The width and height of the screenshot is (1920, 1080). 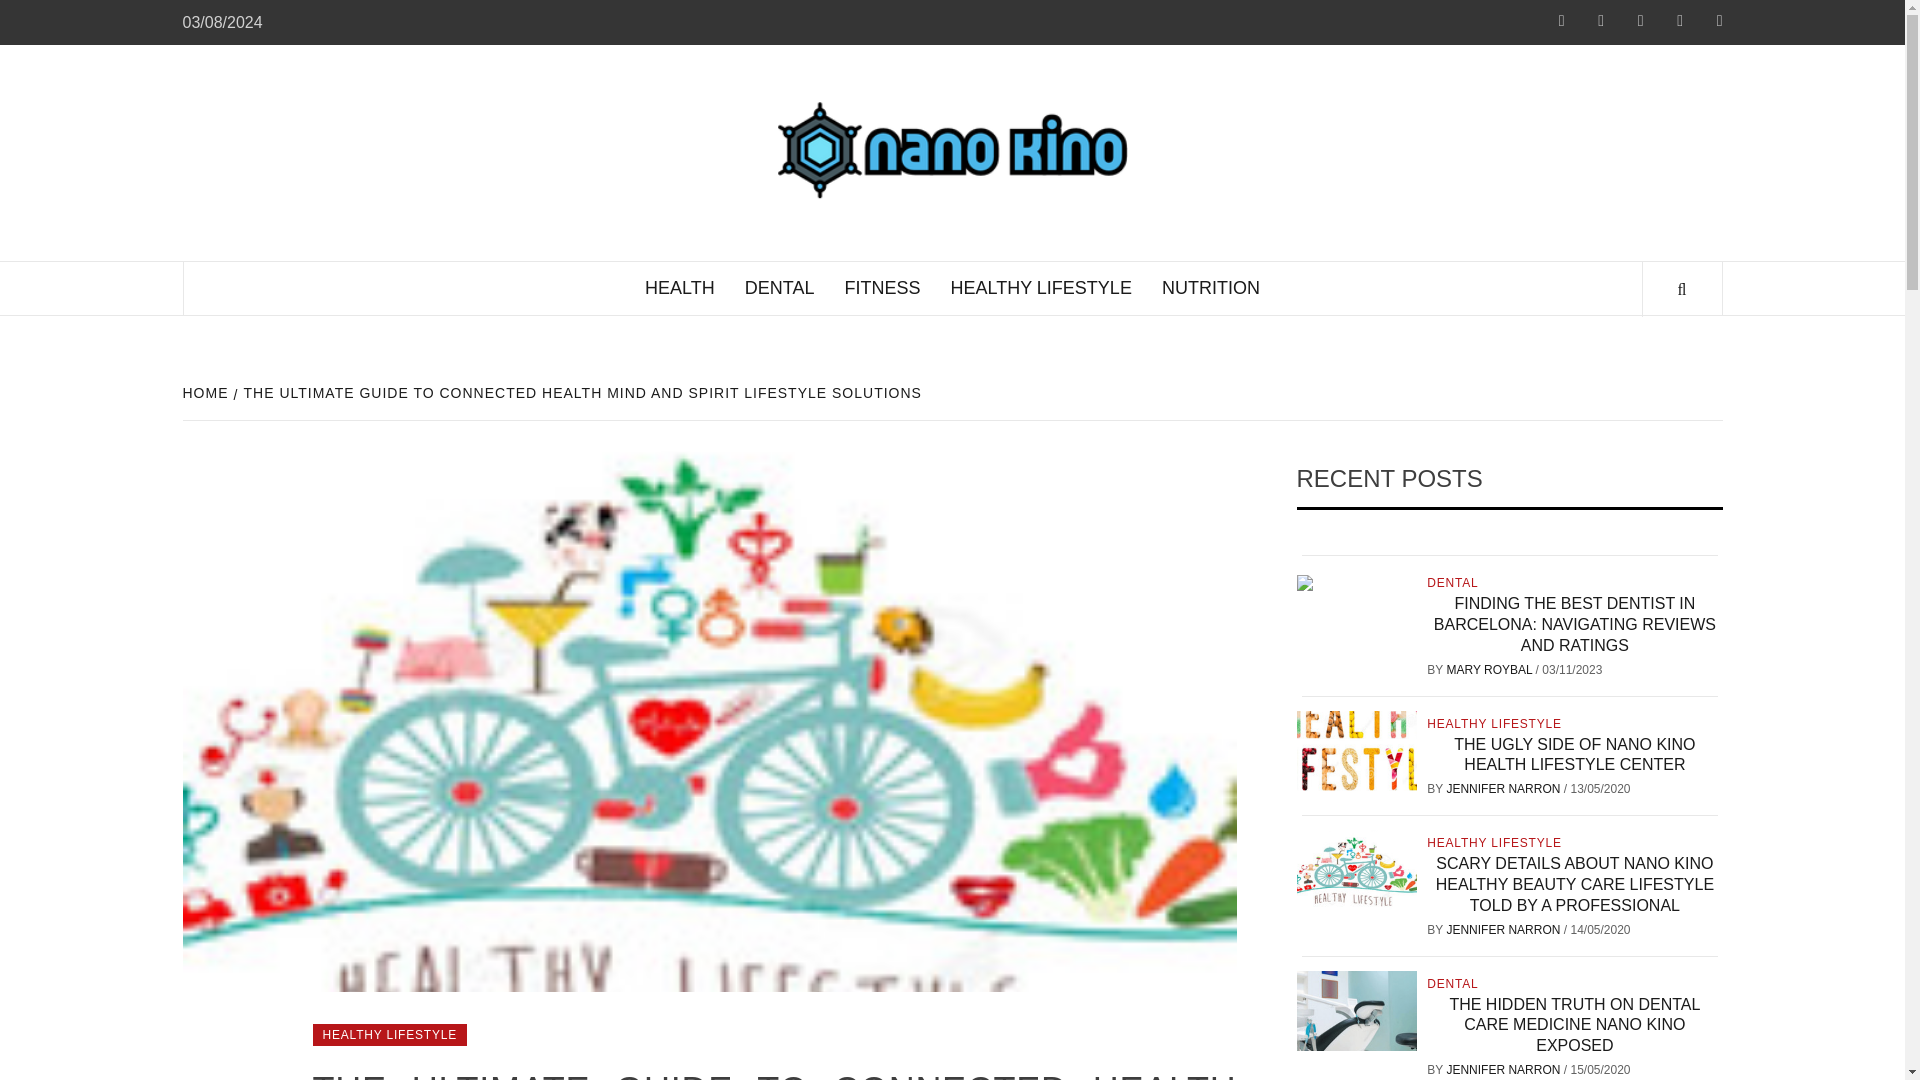 I want to click on HEALTHY LIFESTYLE, so click(x=1496, y=724).